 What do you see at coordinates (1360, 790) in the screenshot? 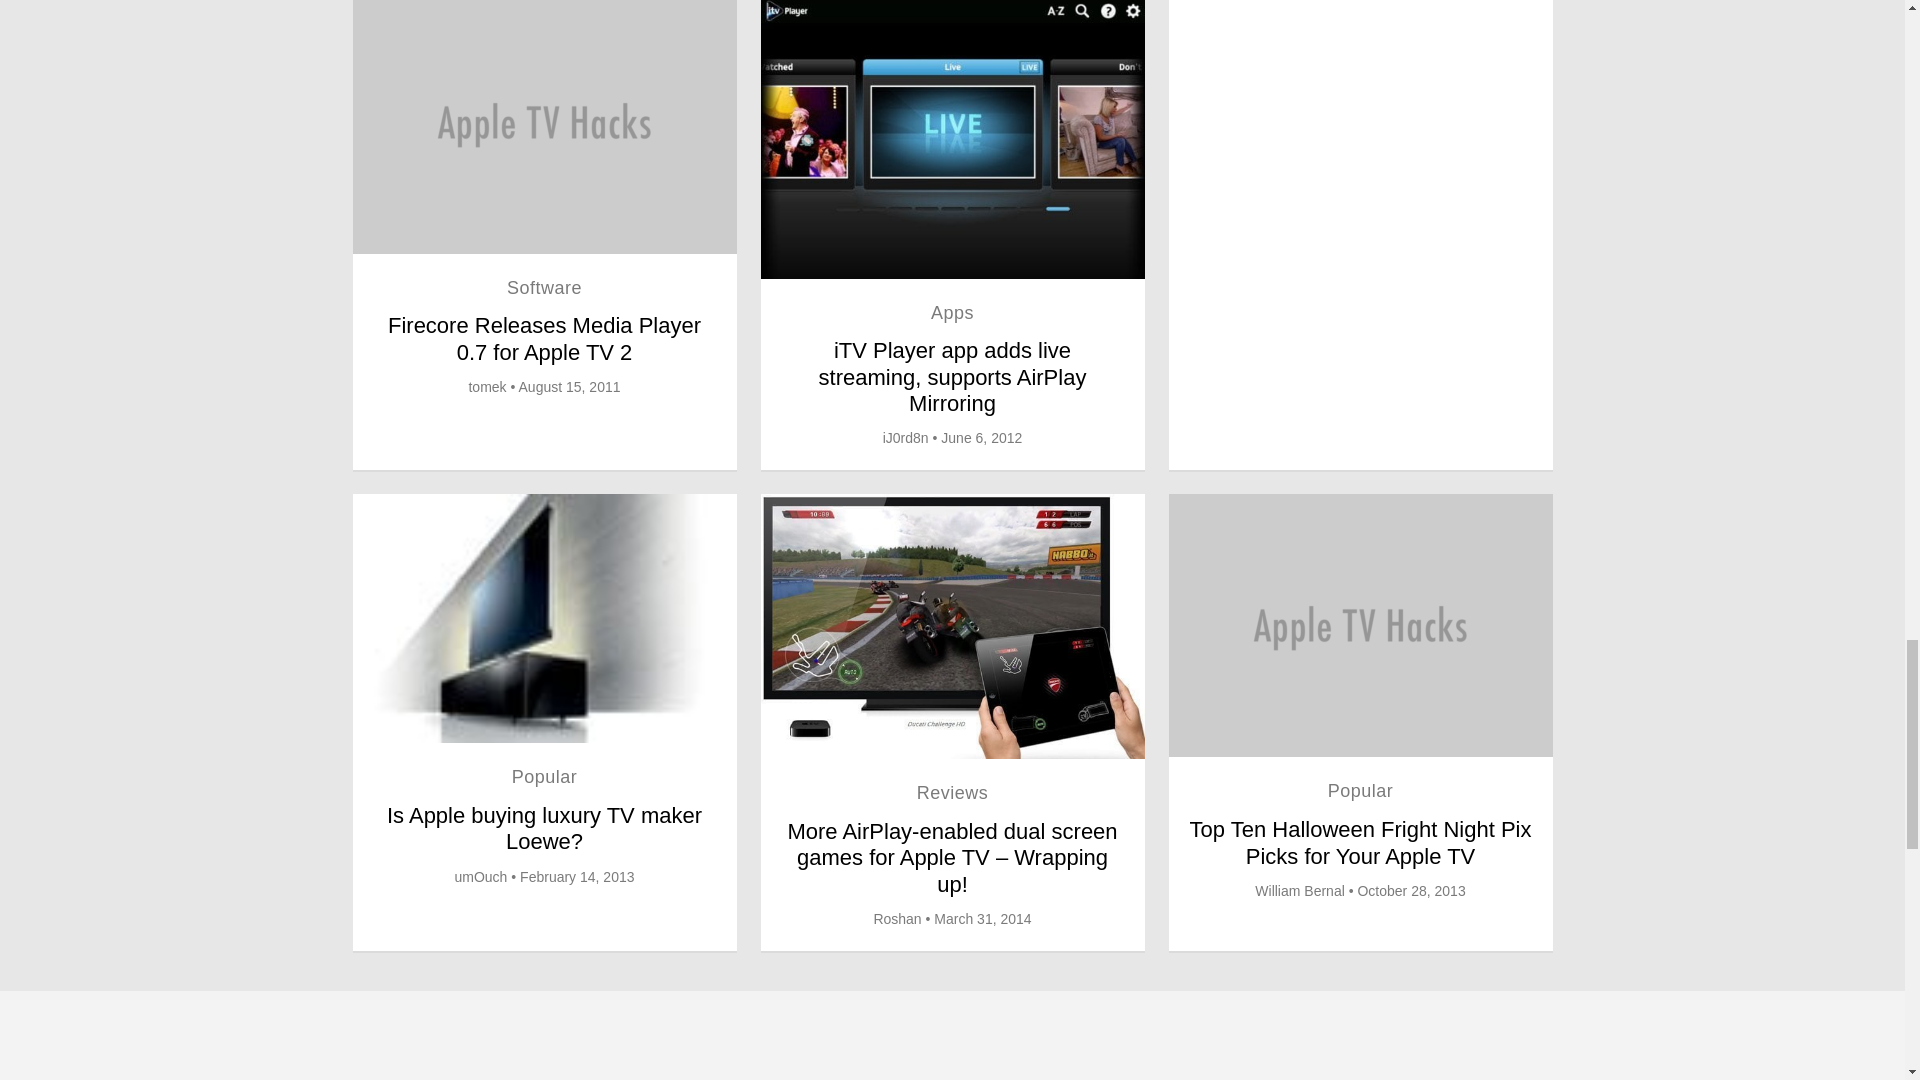
I see `Popular` at bounding box center [1360, 790].